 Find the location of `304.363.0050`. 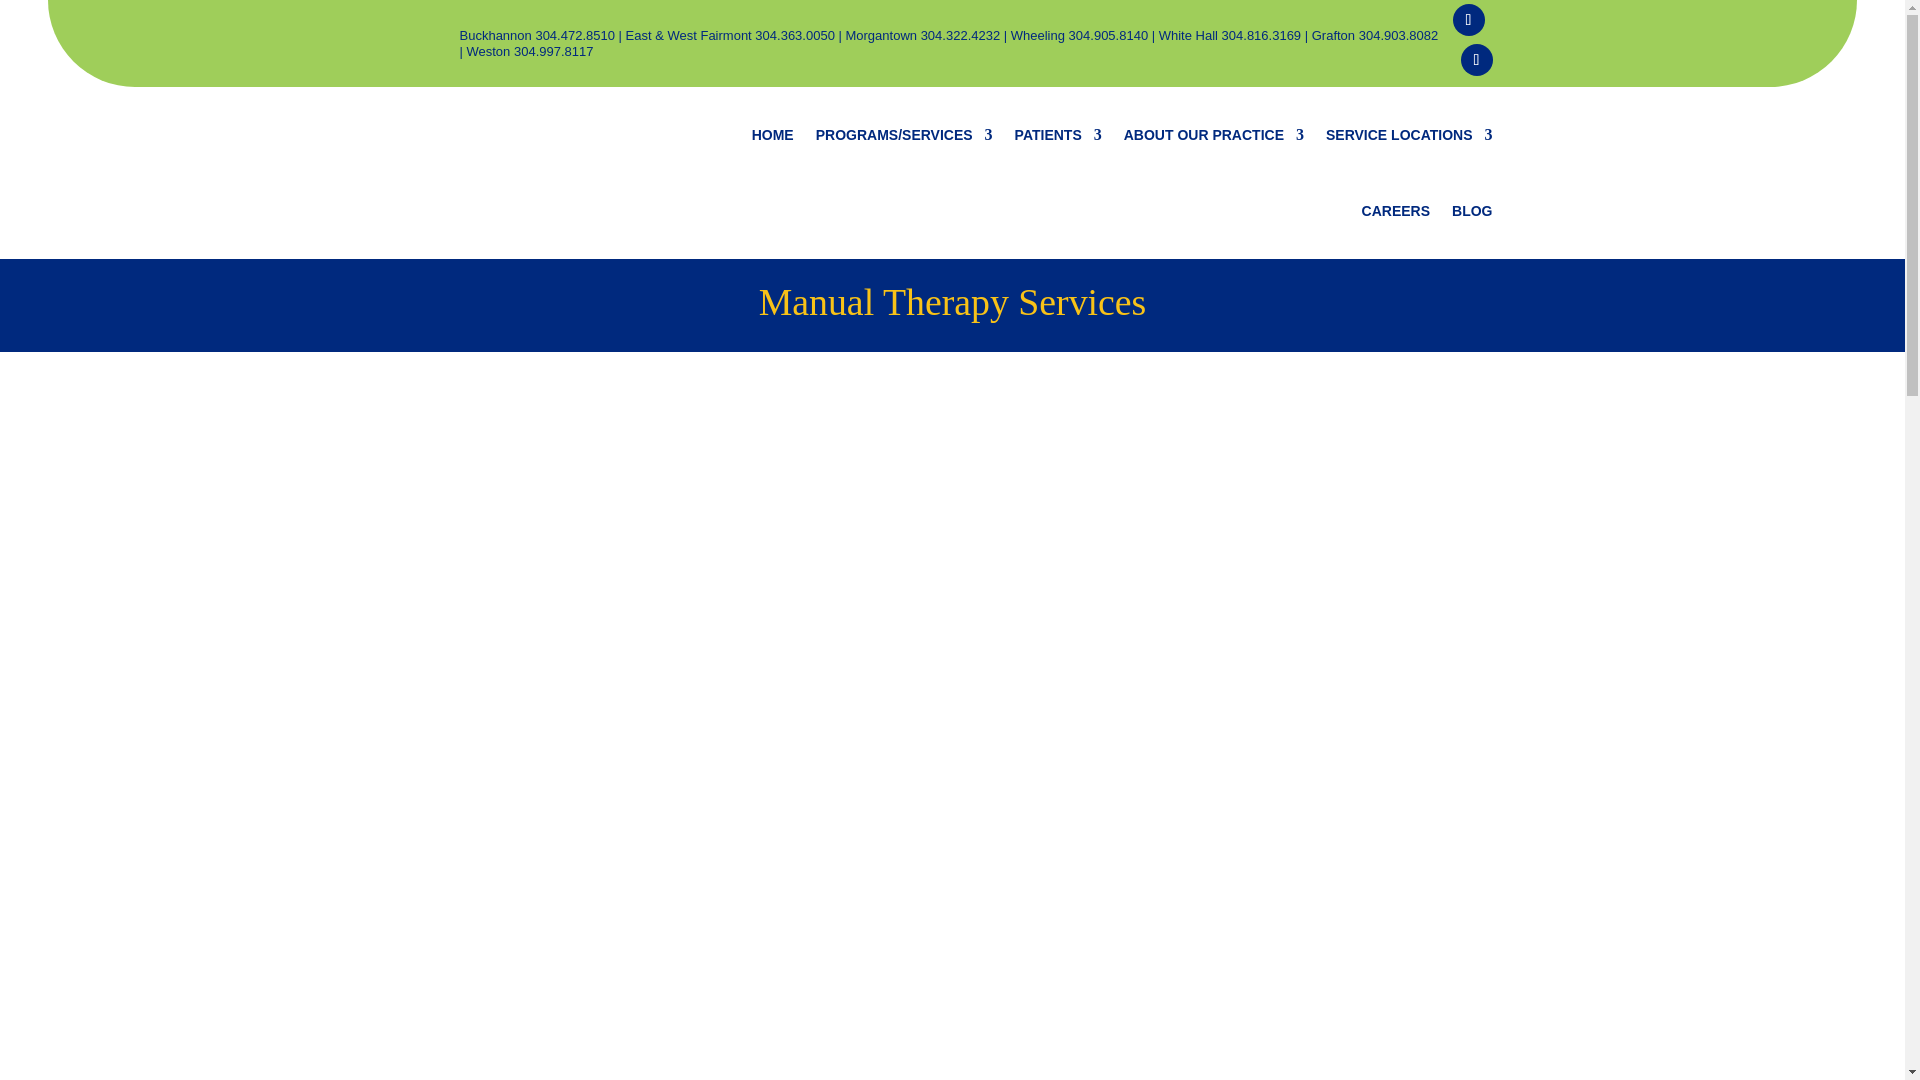

304.363.0050 is located at coordinates (794, 36).